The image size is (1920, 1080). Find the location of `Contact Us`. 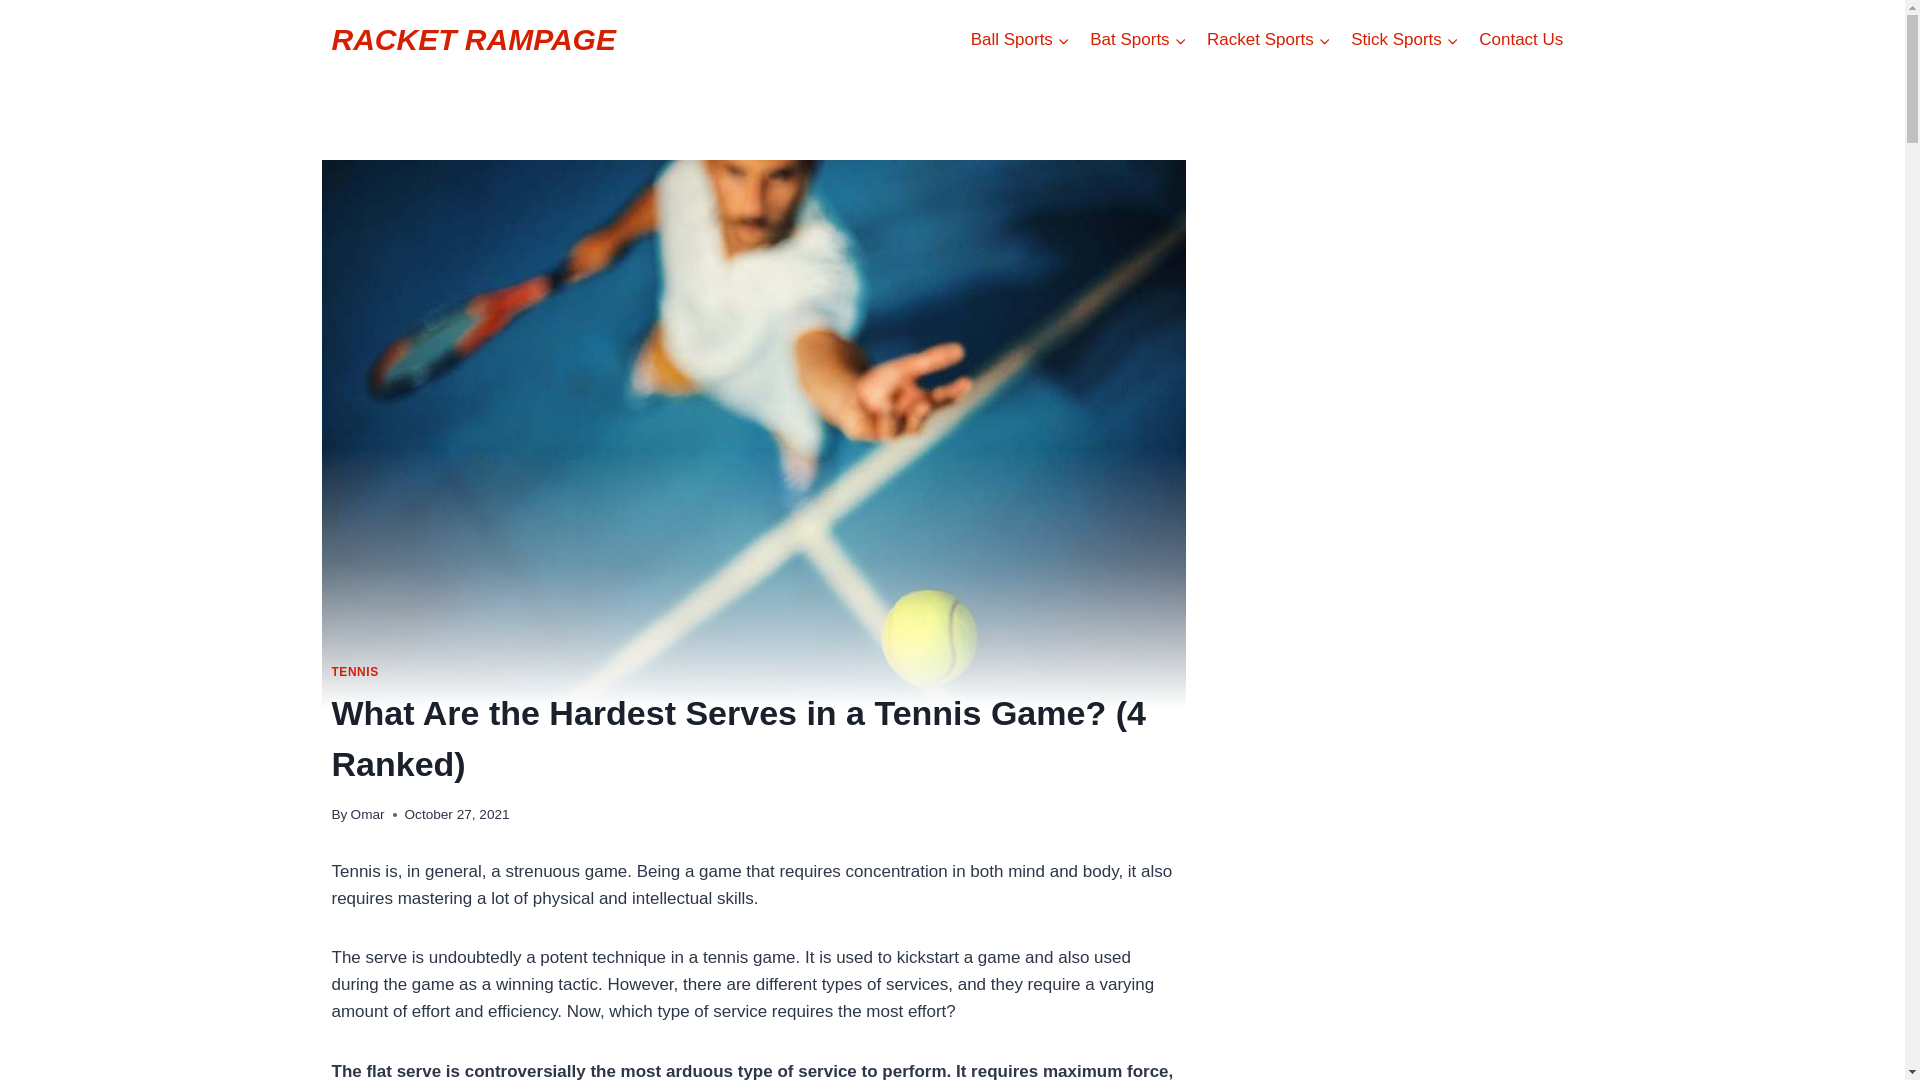

Contact Us is located at coordinates (1520, 40).